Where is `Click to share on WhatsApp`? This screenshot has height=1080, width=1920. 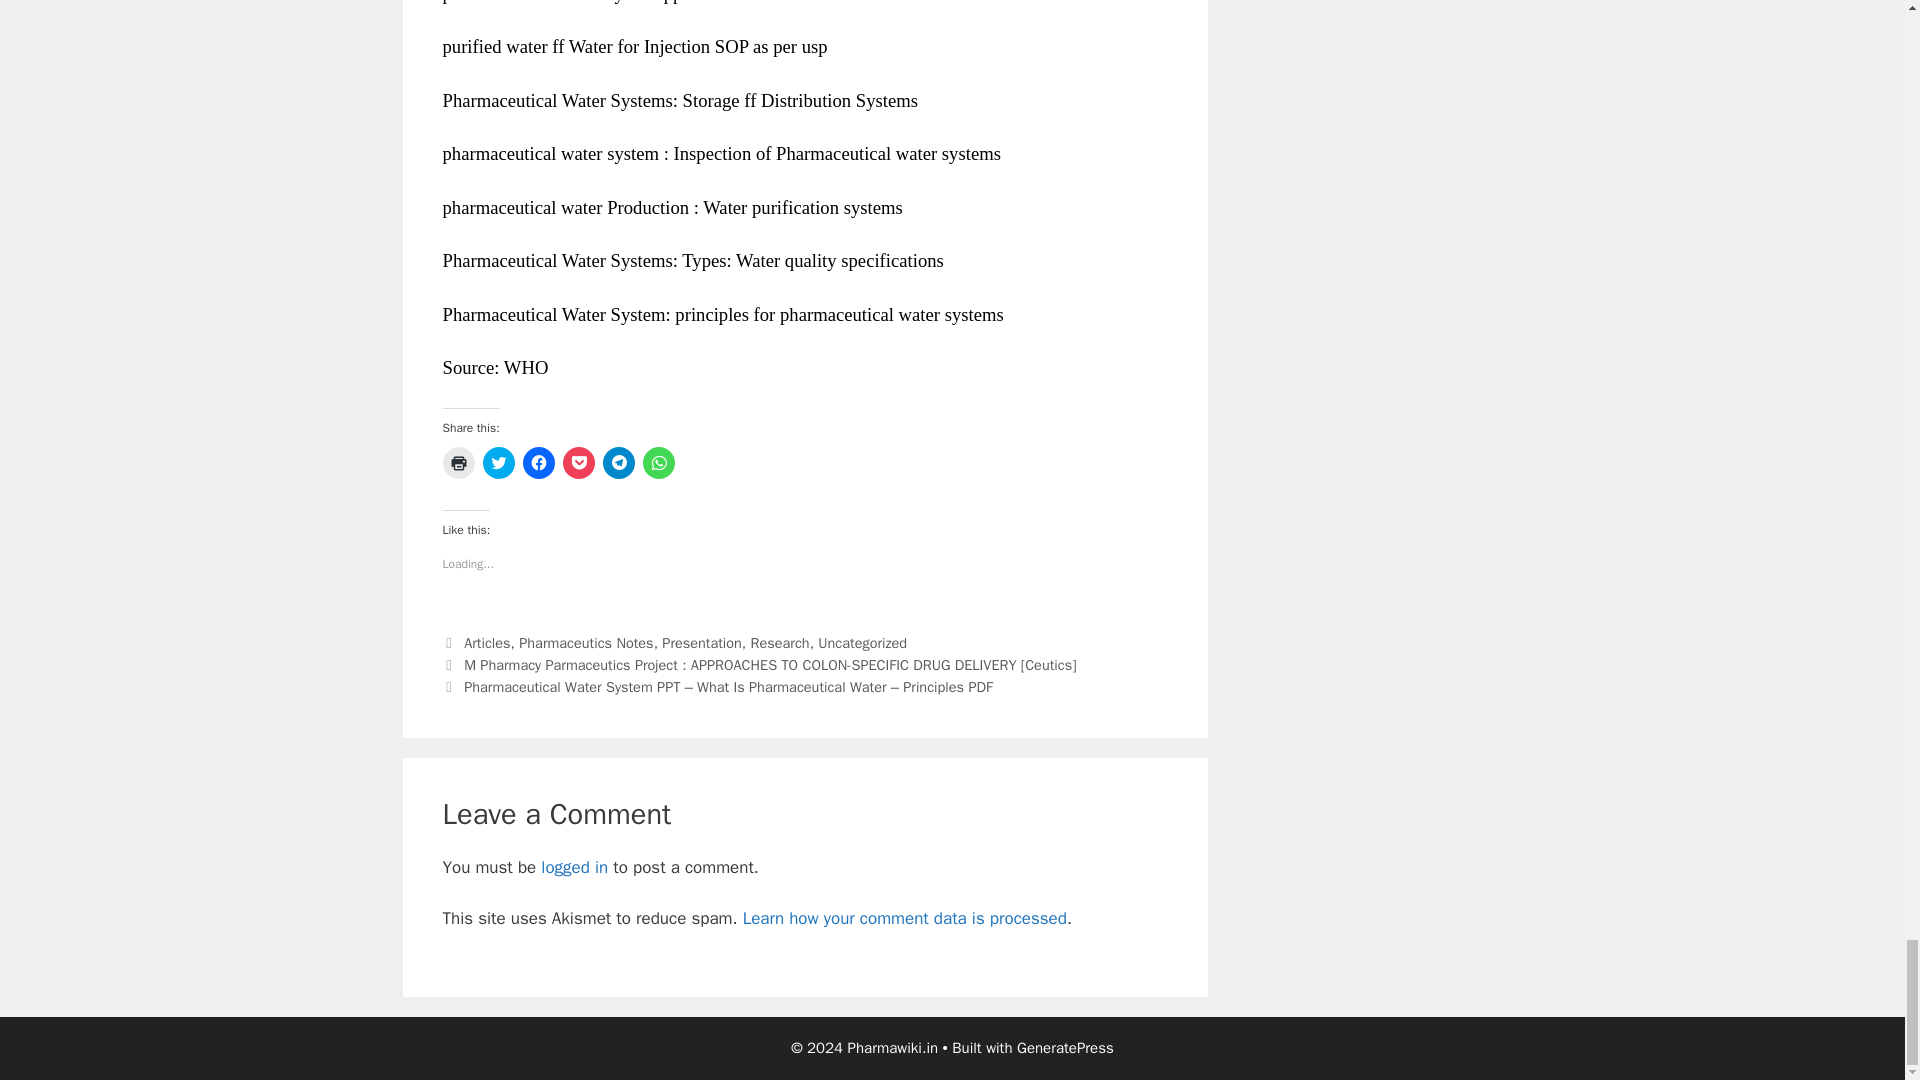 Click to share on WhatsApp is located at coordinates (657, 463).